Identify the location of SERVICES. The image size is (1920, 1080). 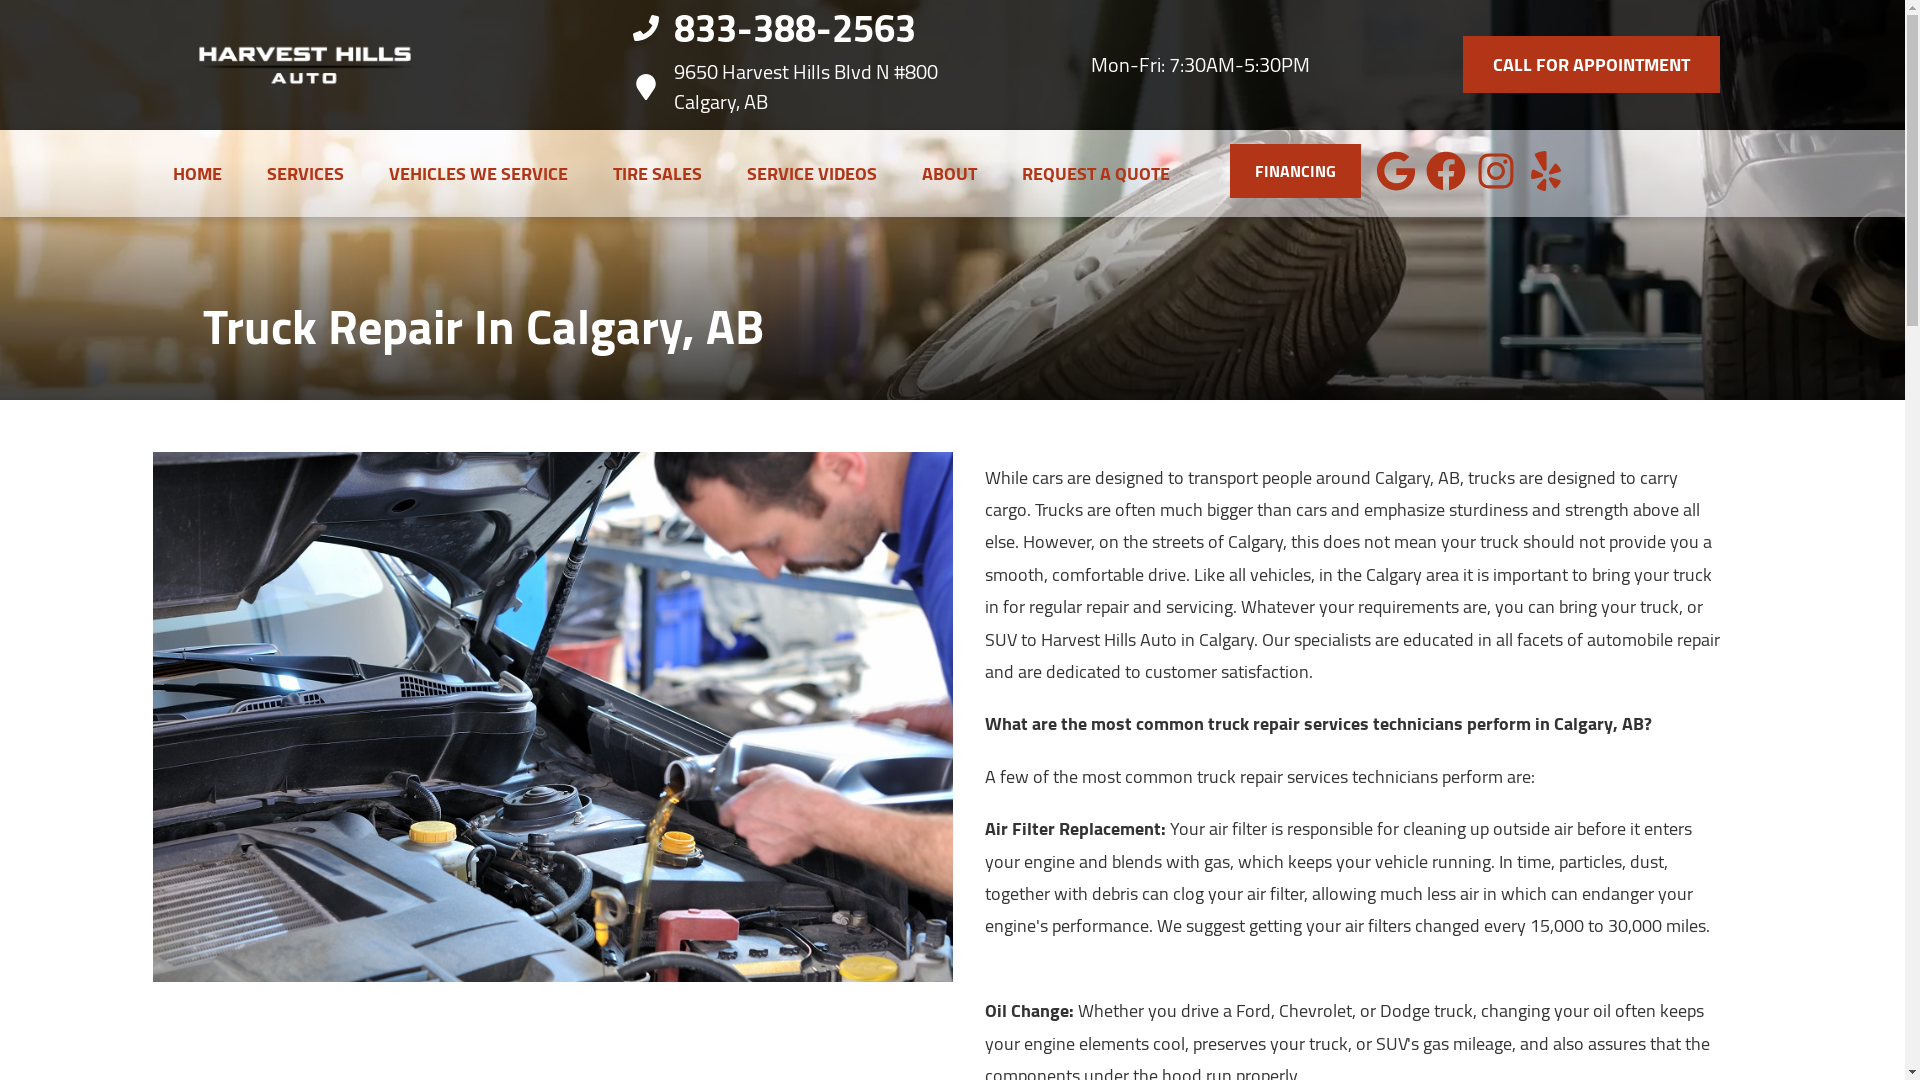
(304, 172).